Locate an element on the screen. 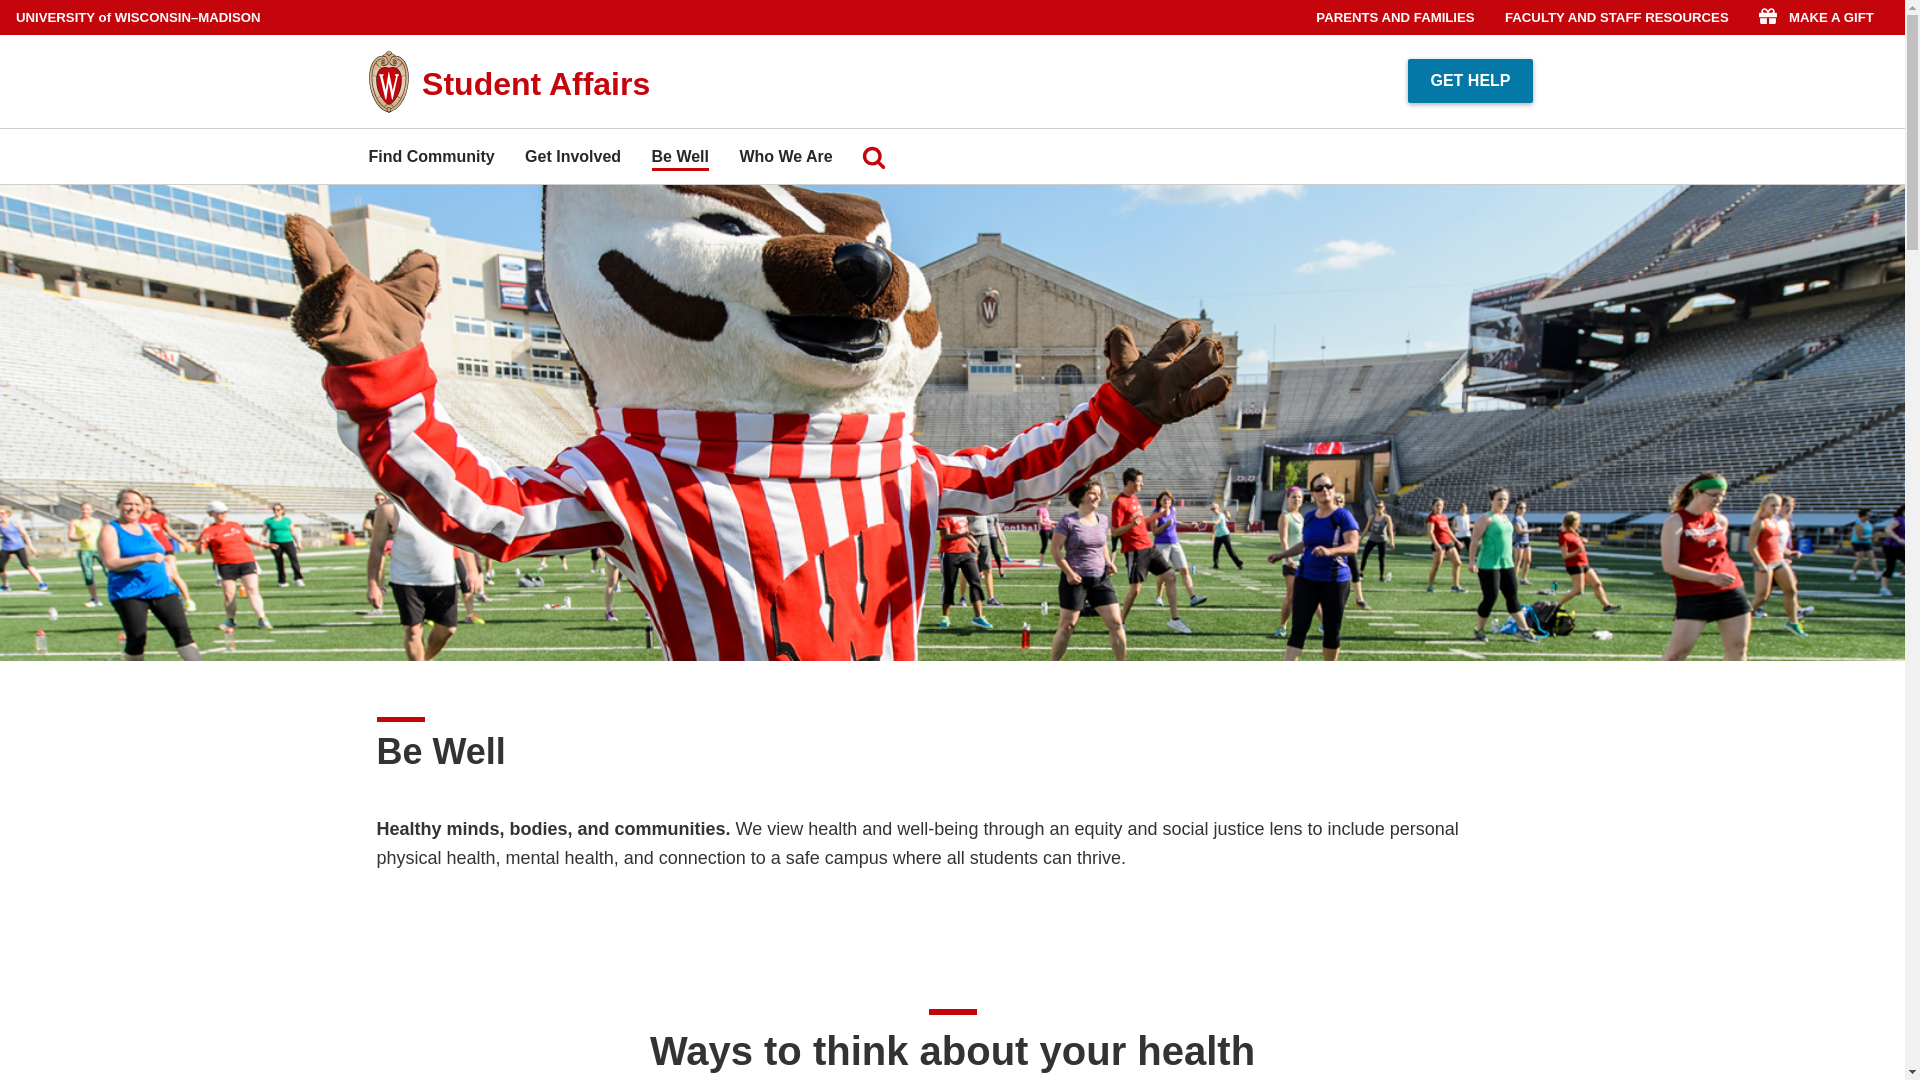 The height and width of the screenshot is (1080, 1920). Who We Are is located at coordinates (785, 156).